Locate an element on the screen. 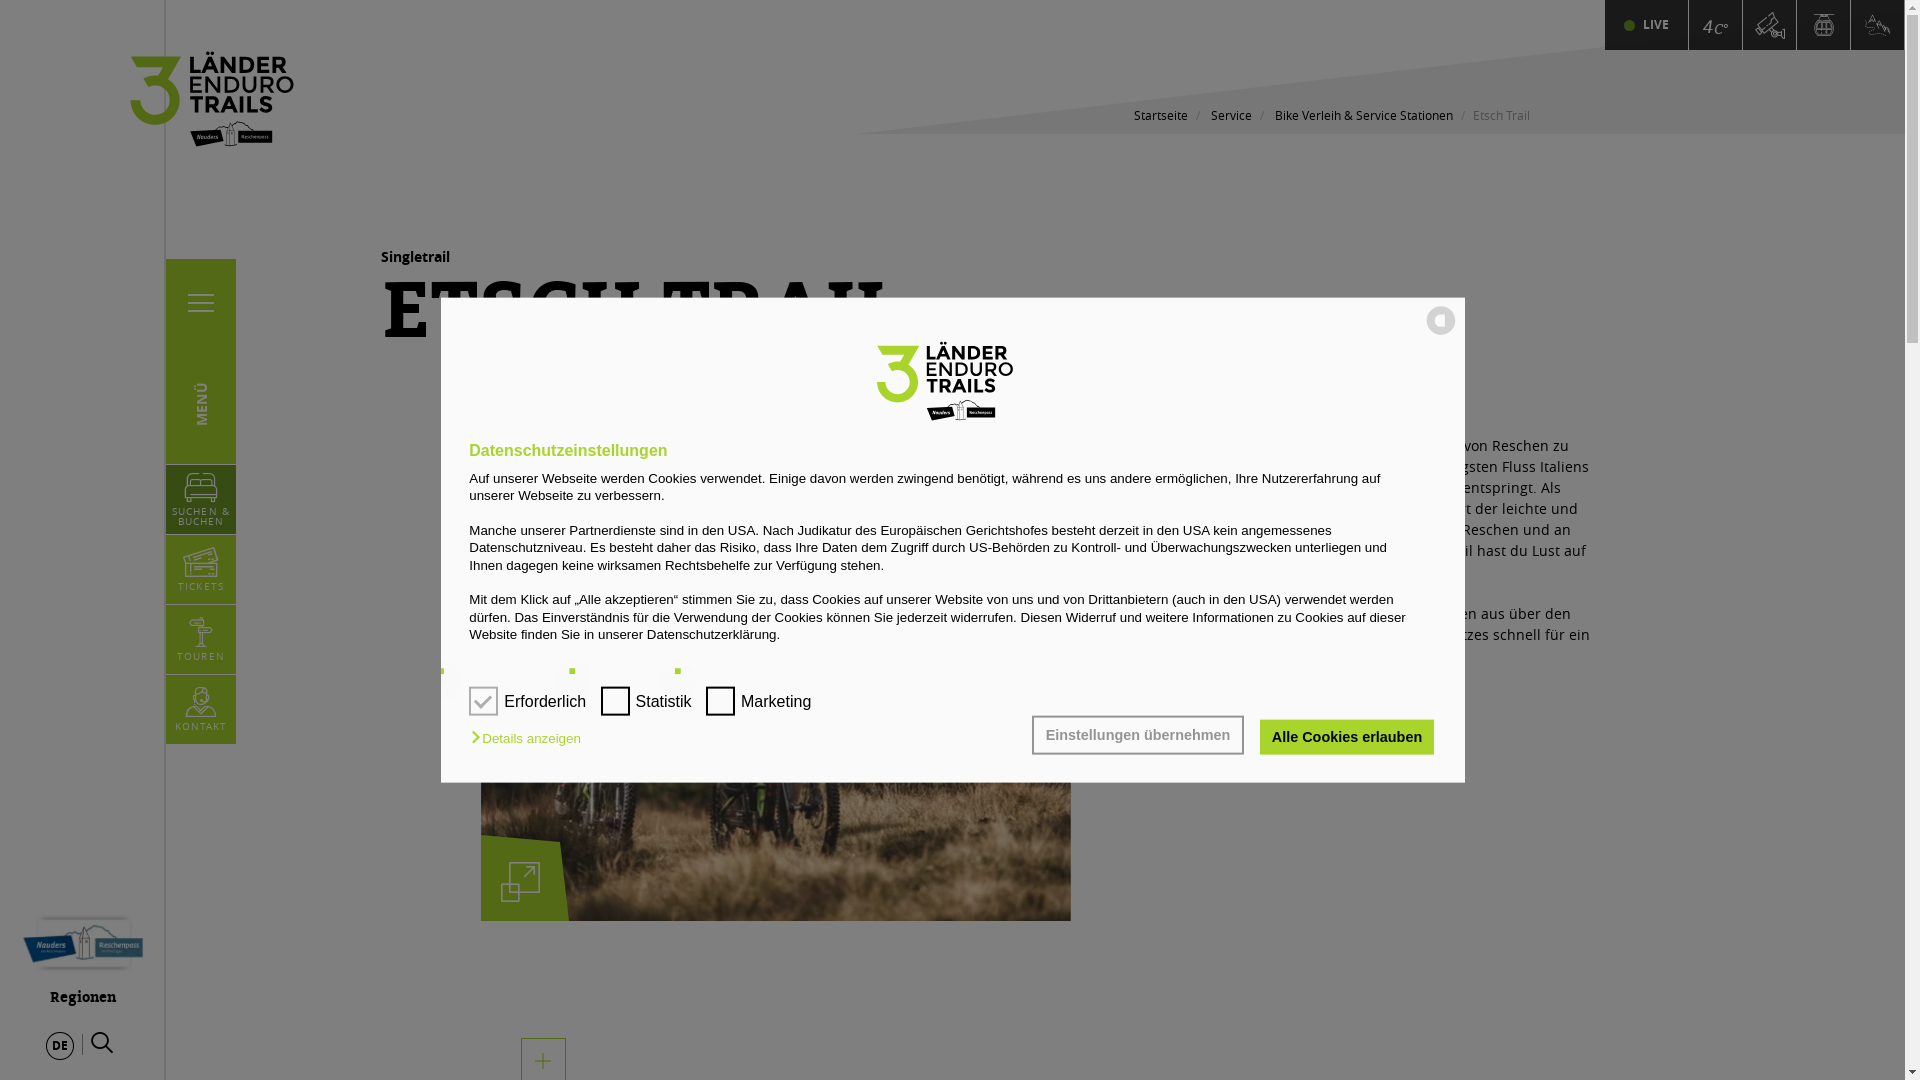 The height and width of the screenshot is (1080, 1920). Webcam is located at coordinates (1769, 25).